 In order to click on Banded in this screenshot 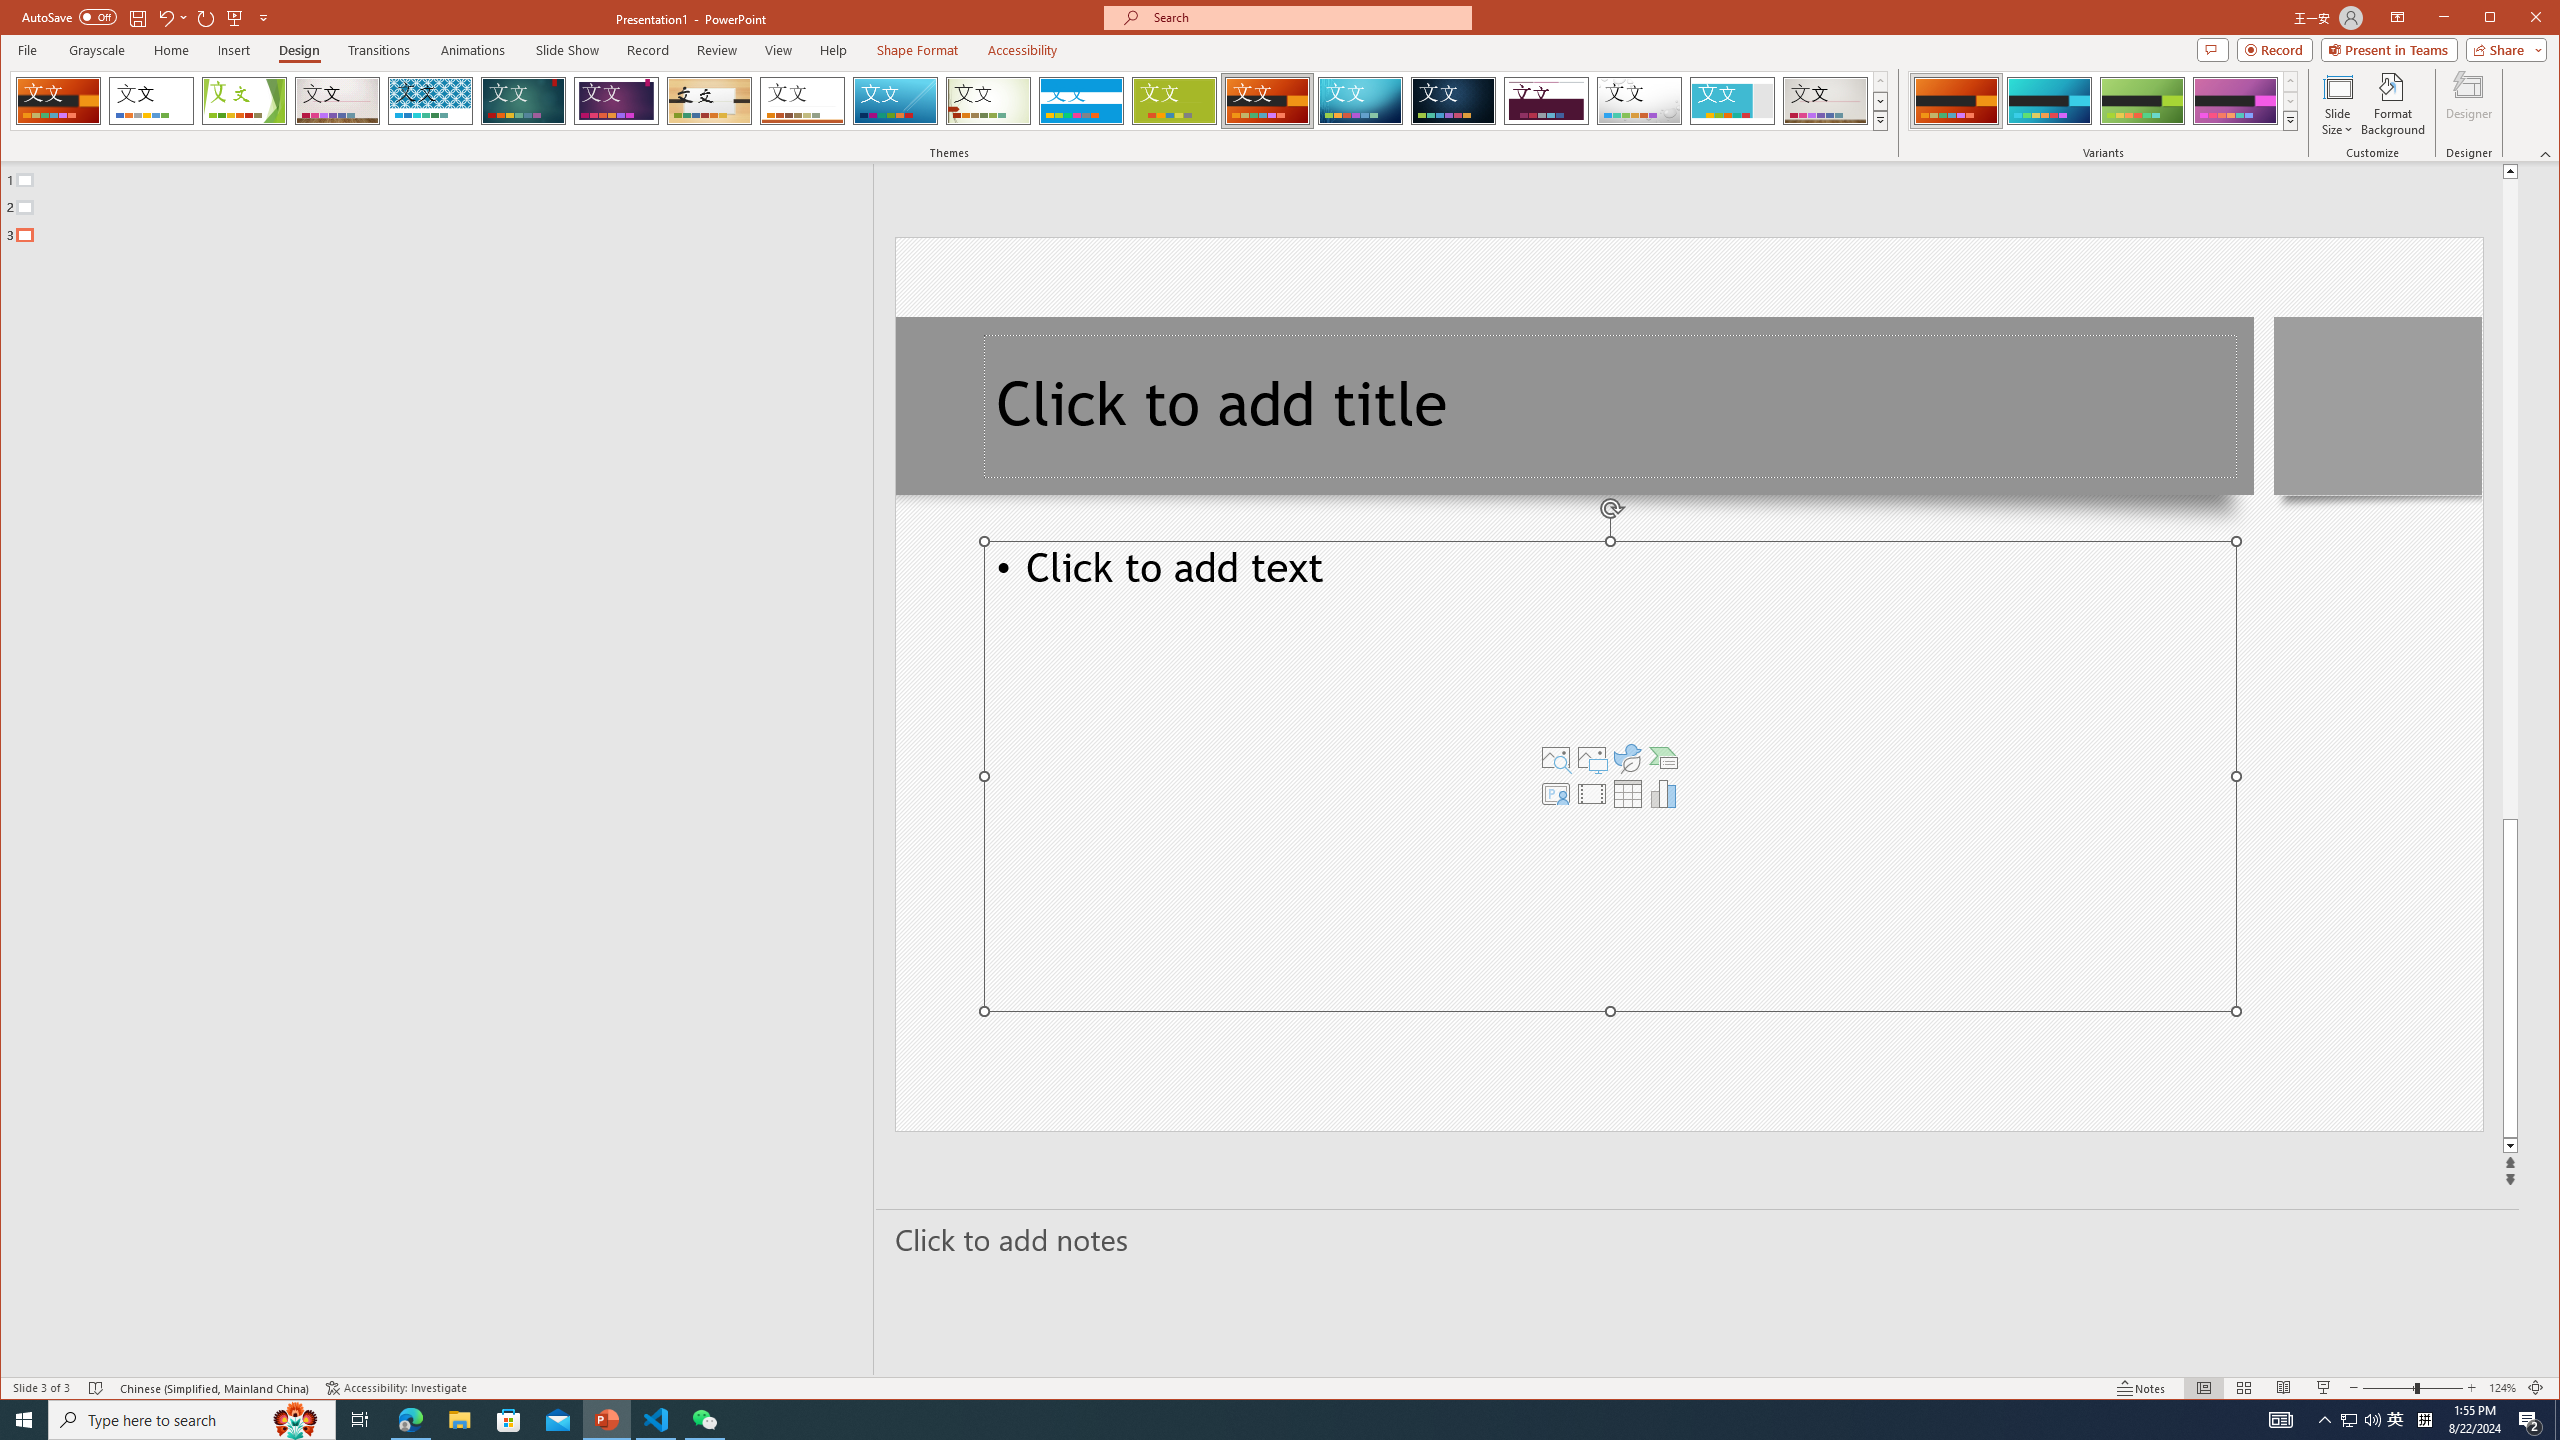, I will do `click(1081, 101)`.